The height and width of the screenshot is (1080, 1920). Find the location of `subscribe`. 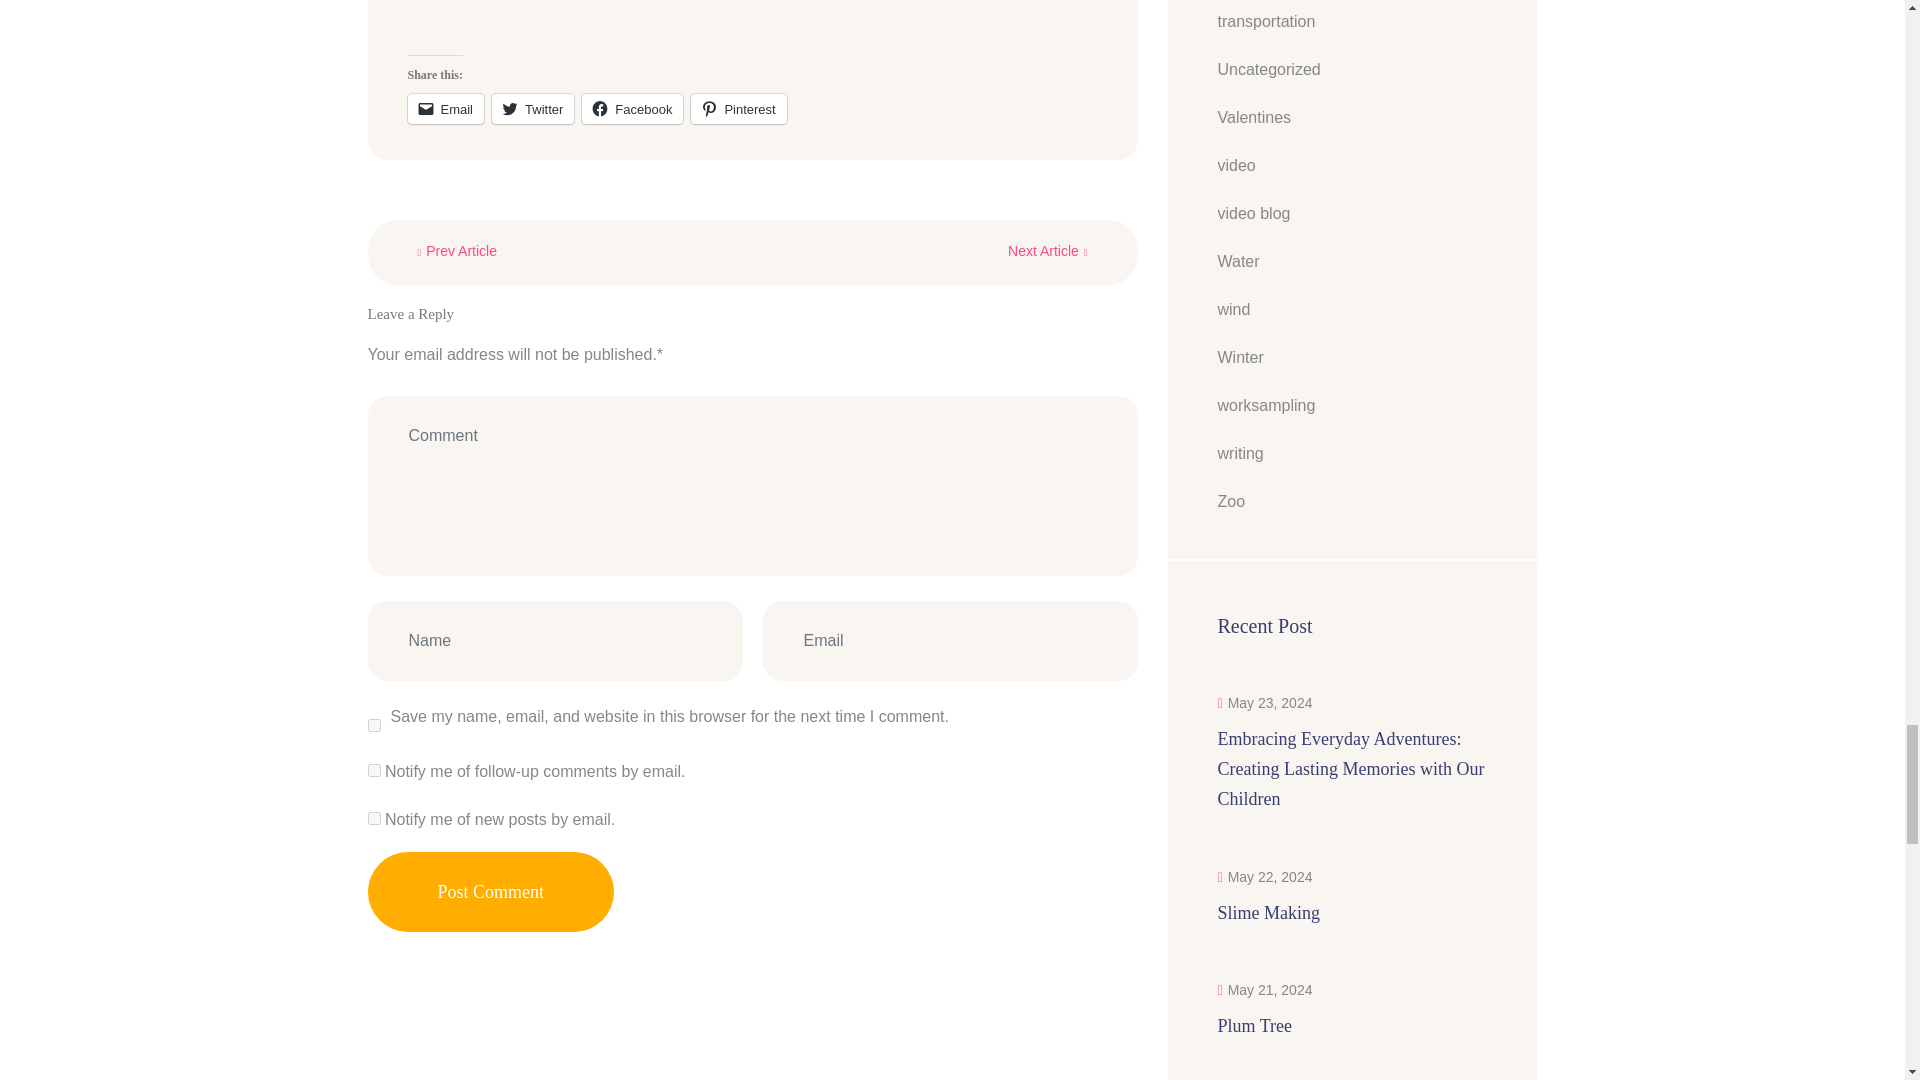

subscribe is located at coordinates (374, 818).